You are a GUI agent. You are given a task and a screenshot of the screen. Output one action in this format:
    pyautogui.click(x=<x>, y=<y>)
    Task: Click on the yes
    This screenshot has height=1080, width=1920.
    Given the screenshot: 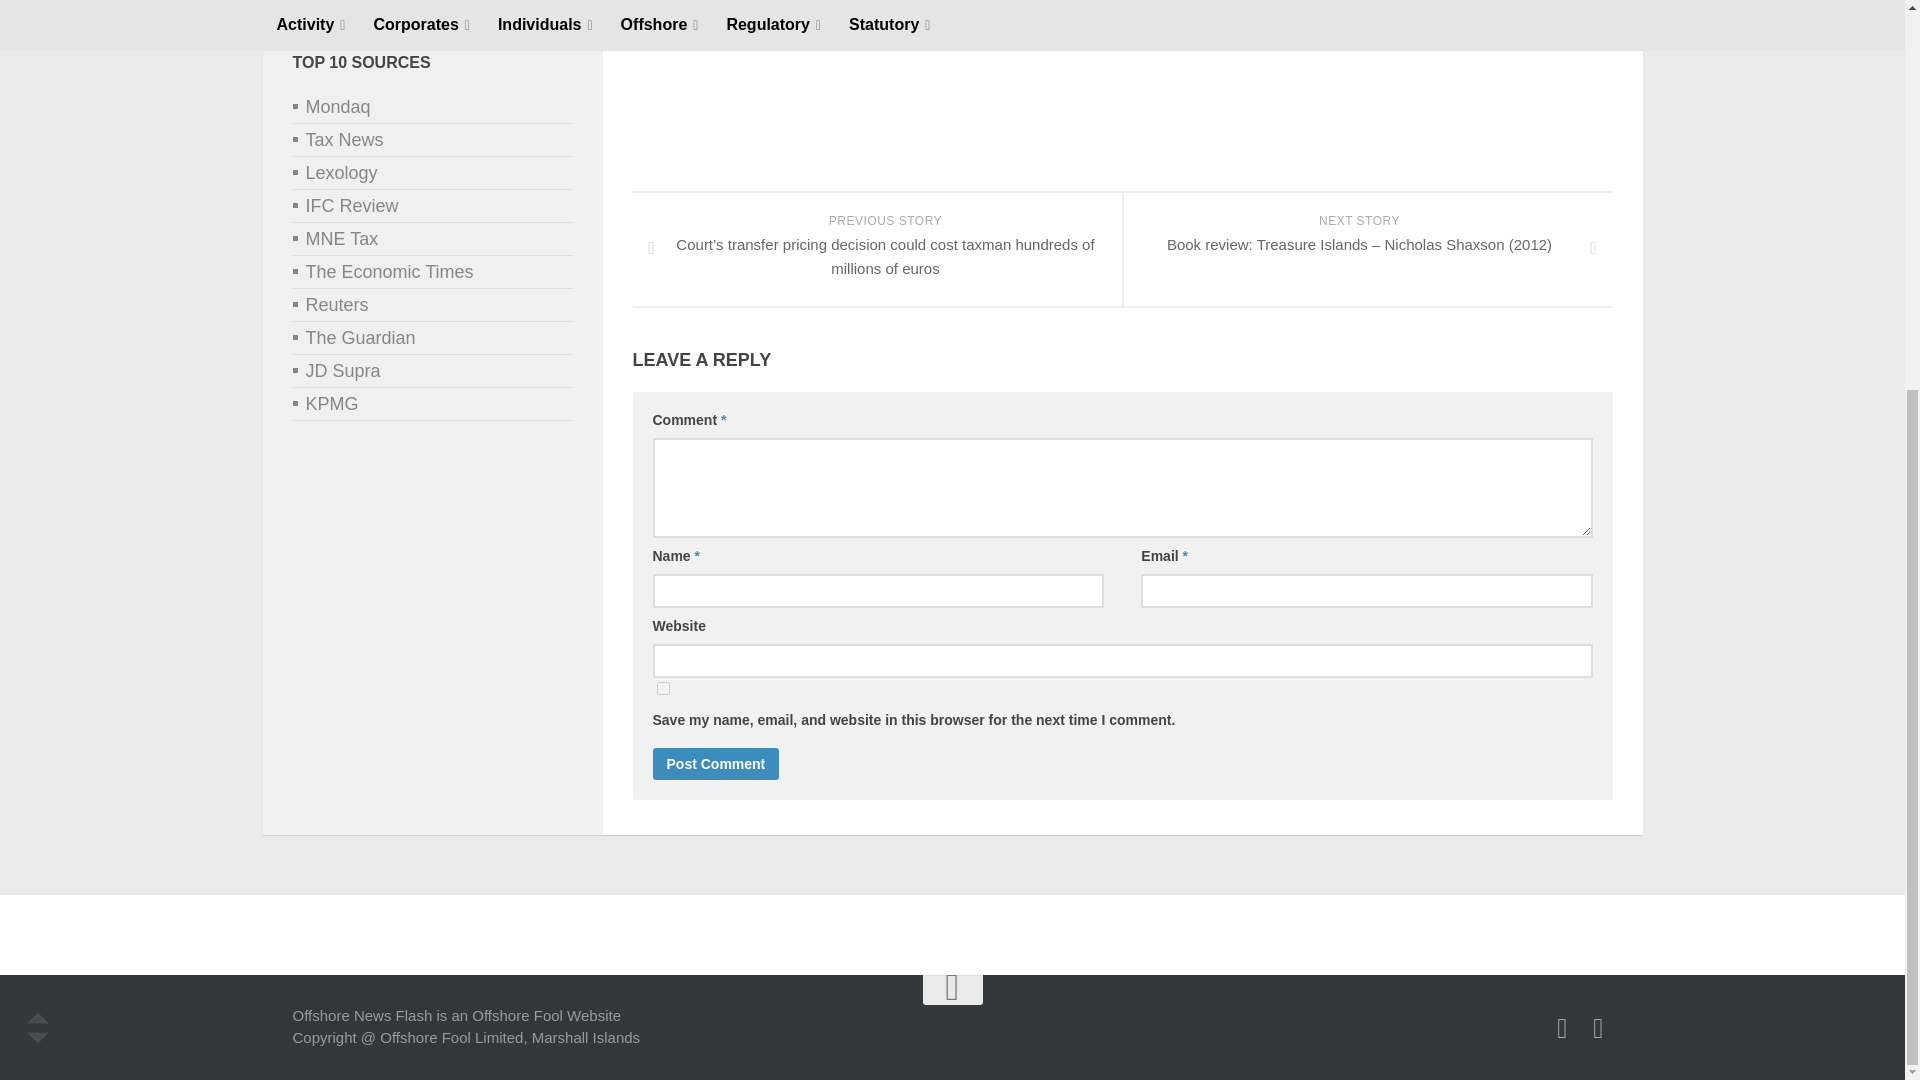 What is the action you would take?
    pyautogui.click(x=662, y=688)
    